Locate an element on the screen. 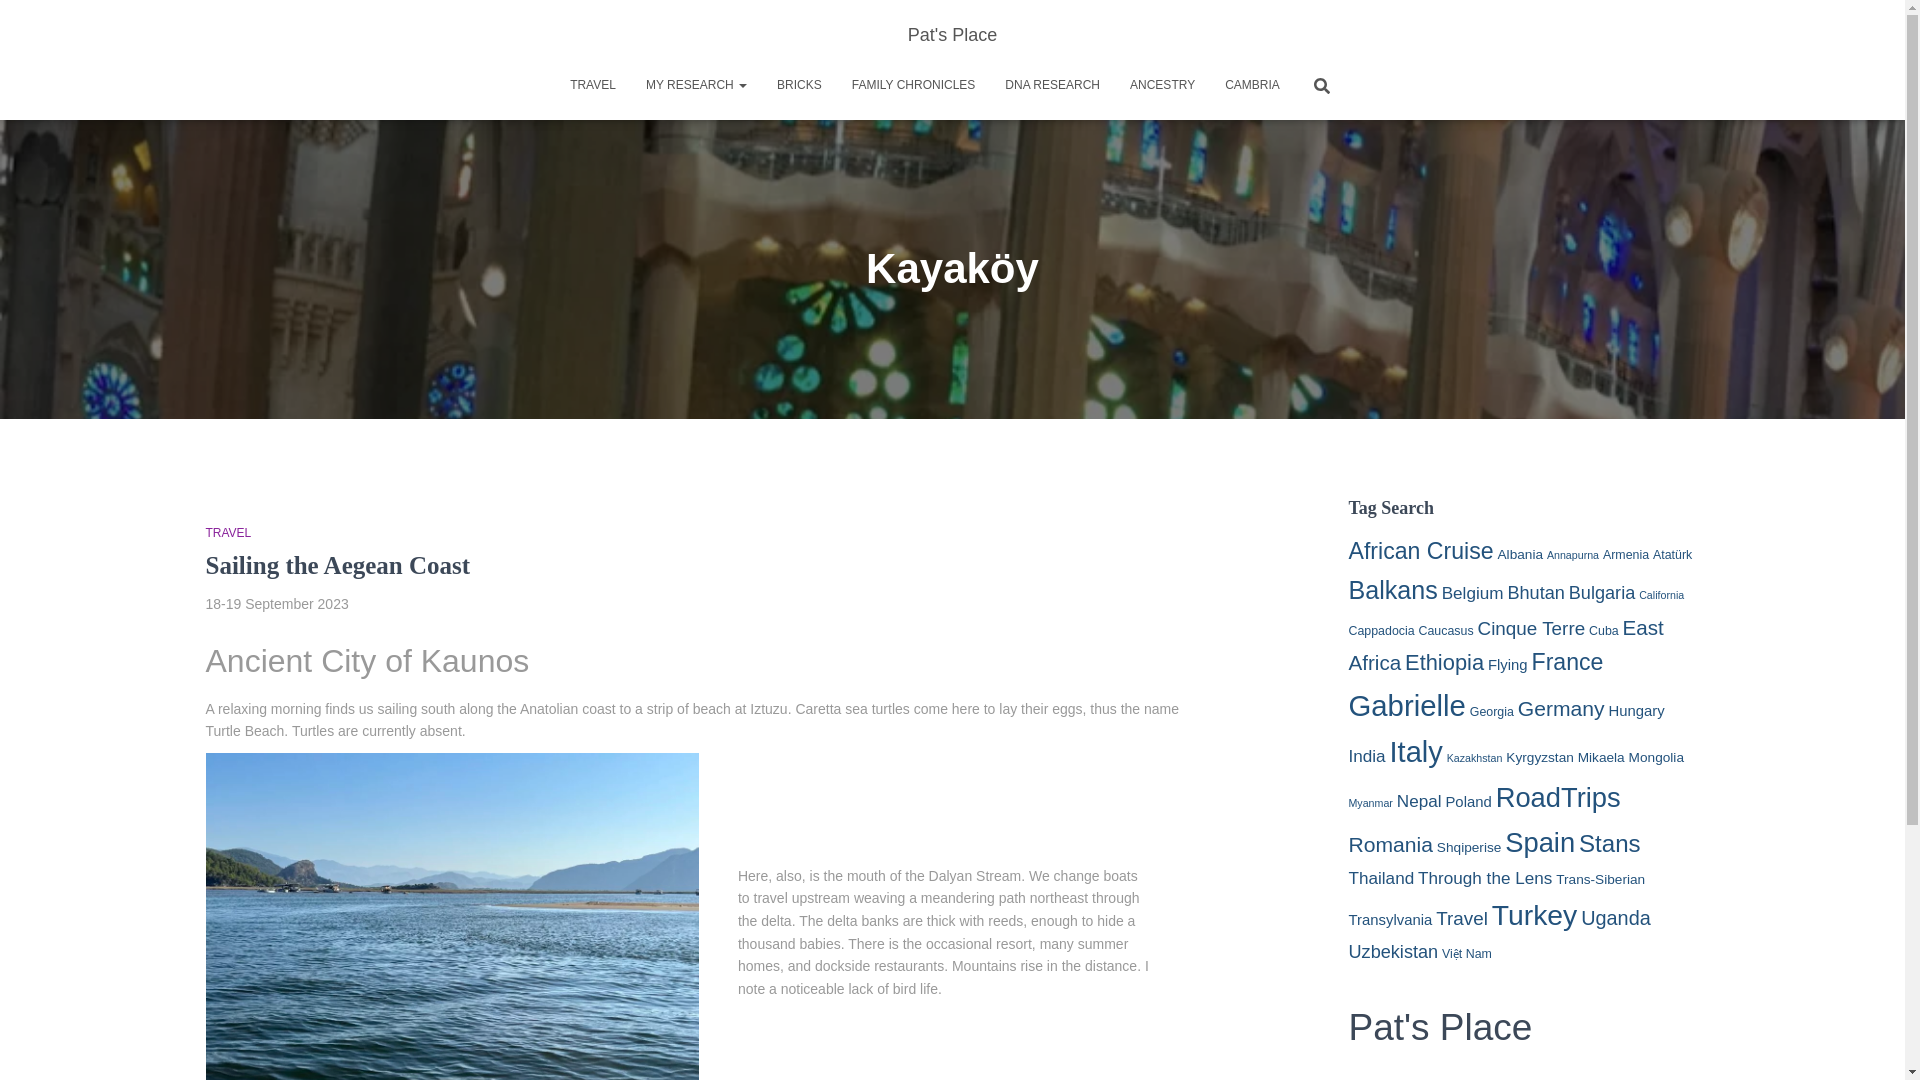 The image size is (1920, 1080). ANCESTRY is located at coordinates (1162, 85).